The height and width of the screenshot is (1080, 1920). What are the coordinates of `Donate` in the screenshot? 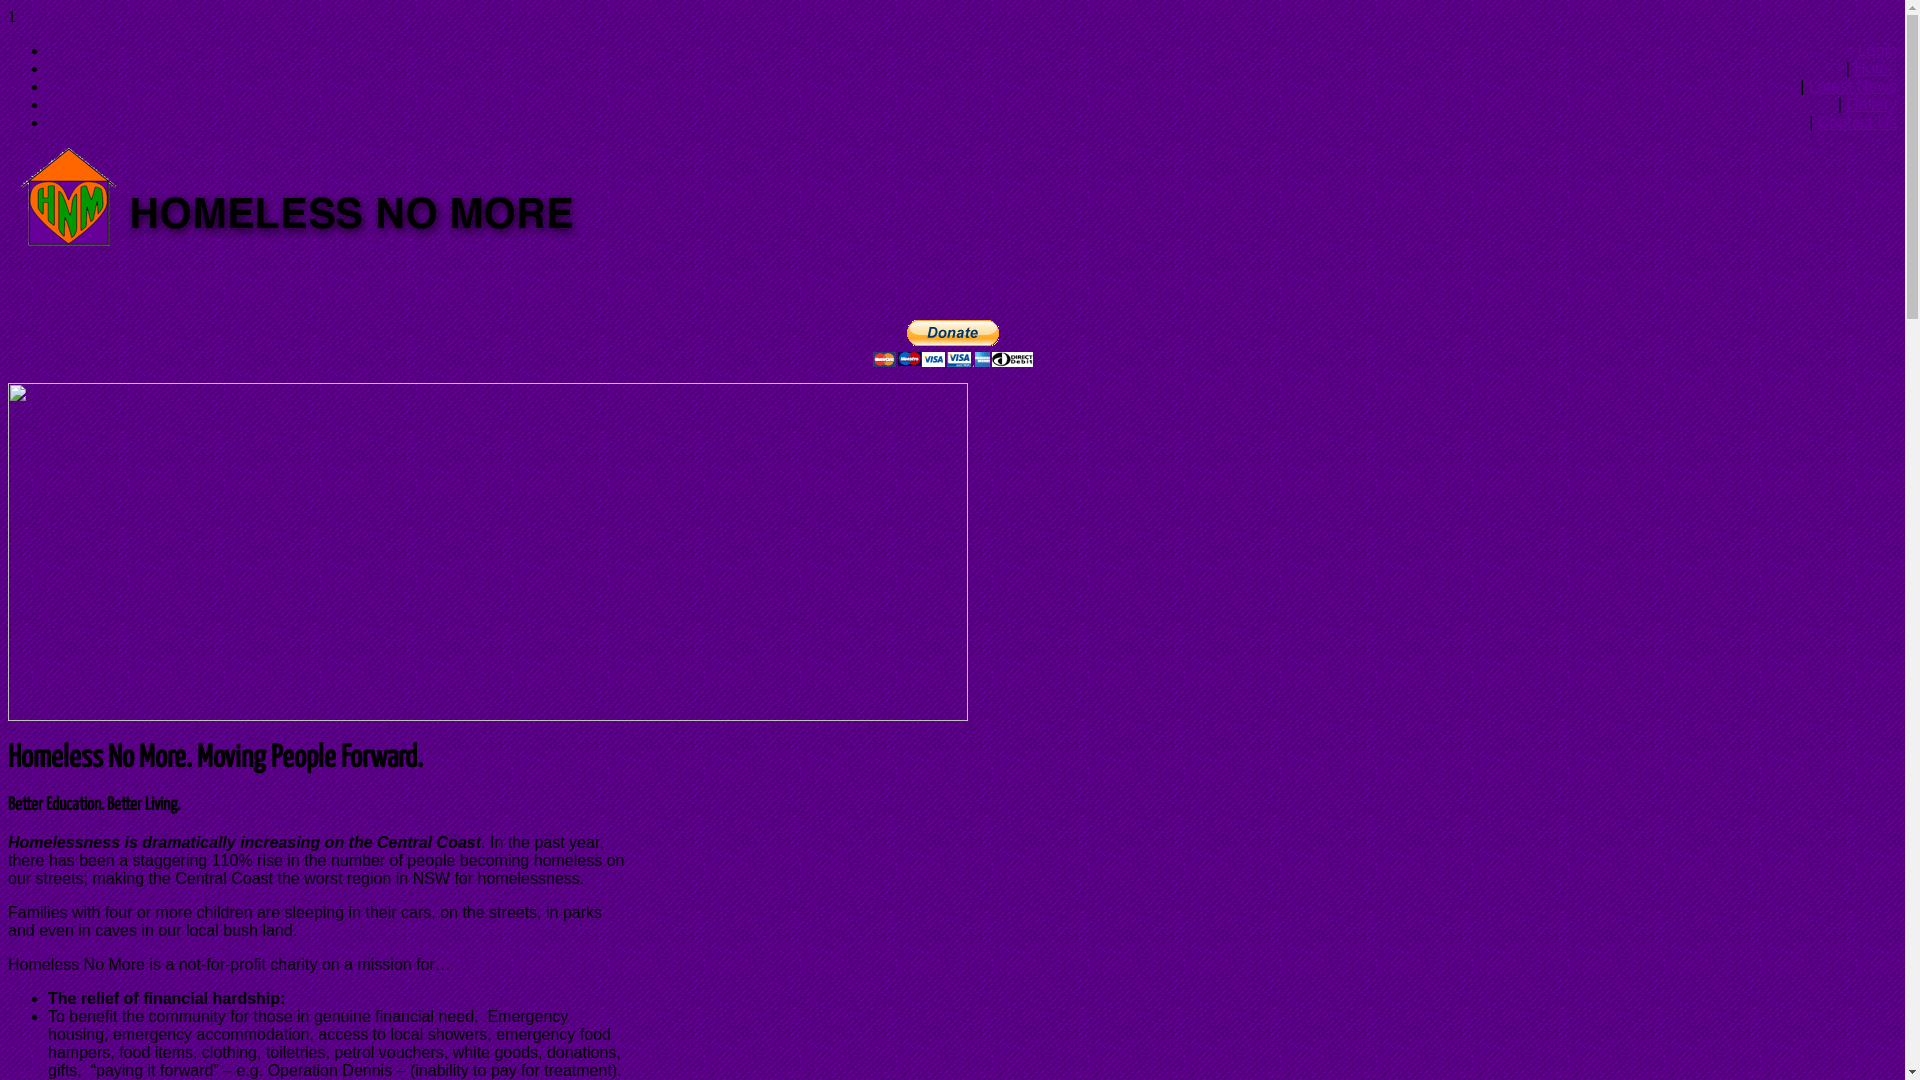 It's located at (952, 358).